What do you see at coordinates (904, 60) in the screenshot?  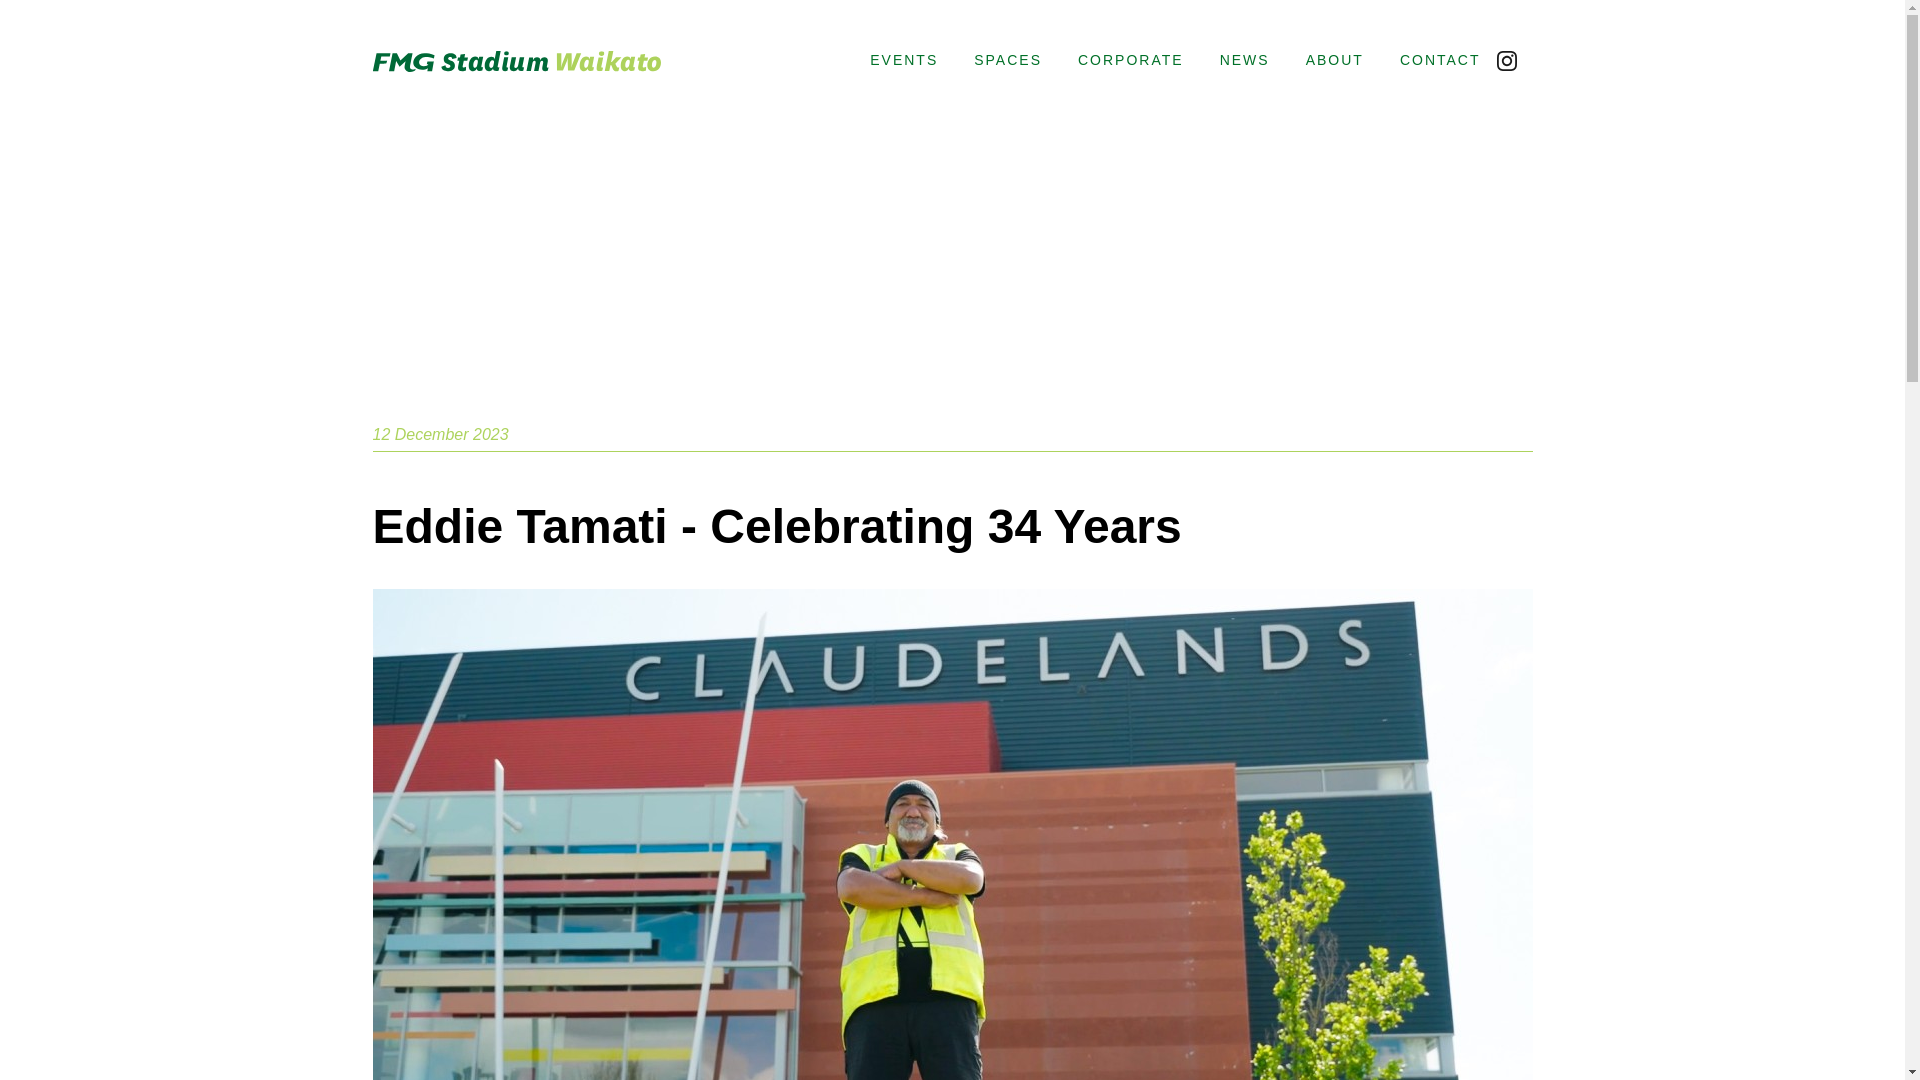 I see `EVENTS` at bounding box center [904, 60].